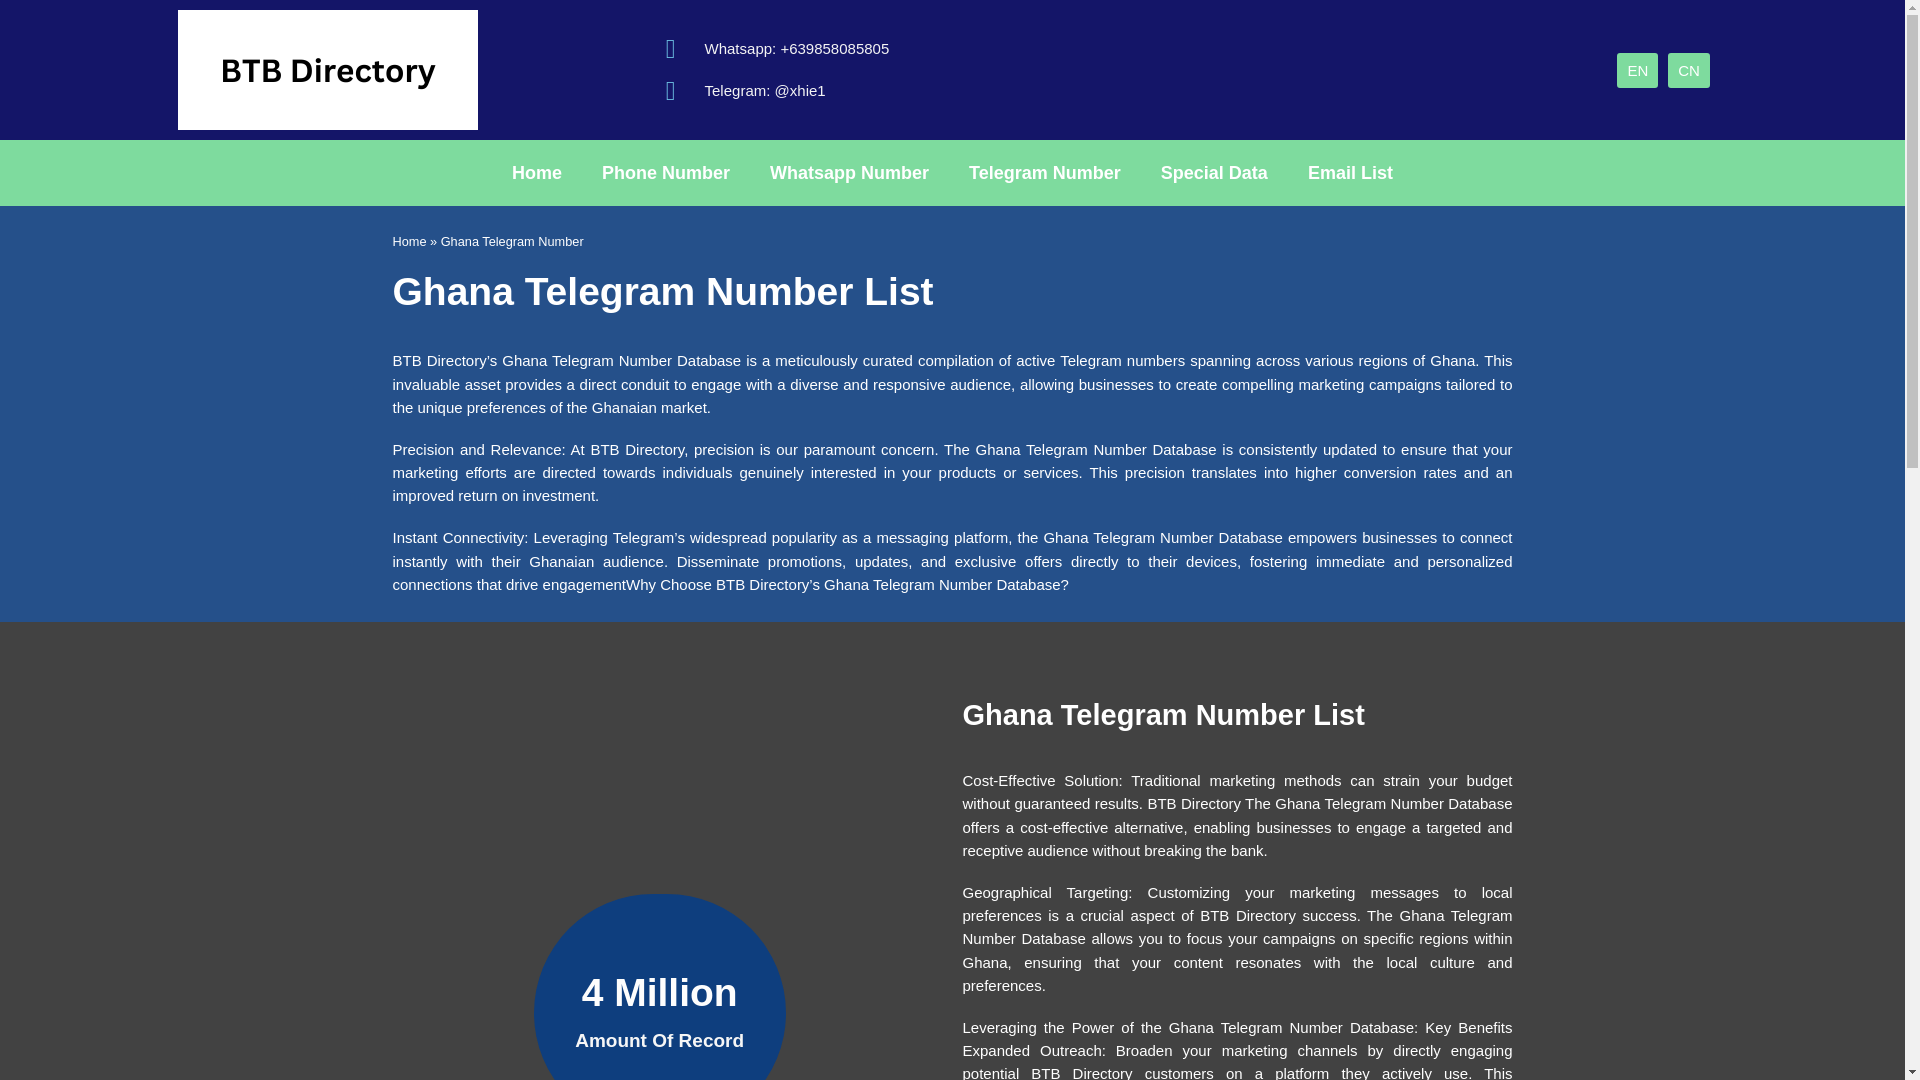 The width and height of the screenshot is (1920, 1080). I want to click on Email List, so click(1350, 172).